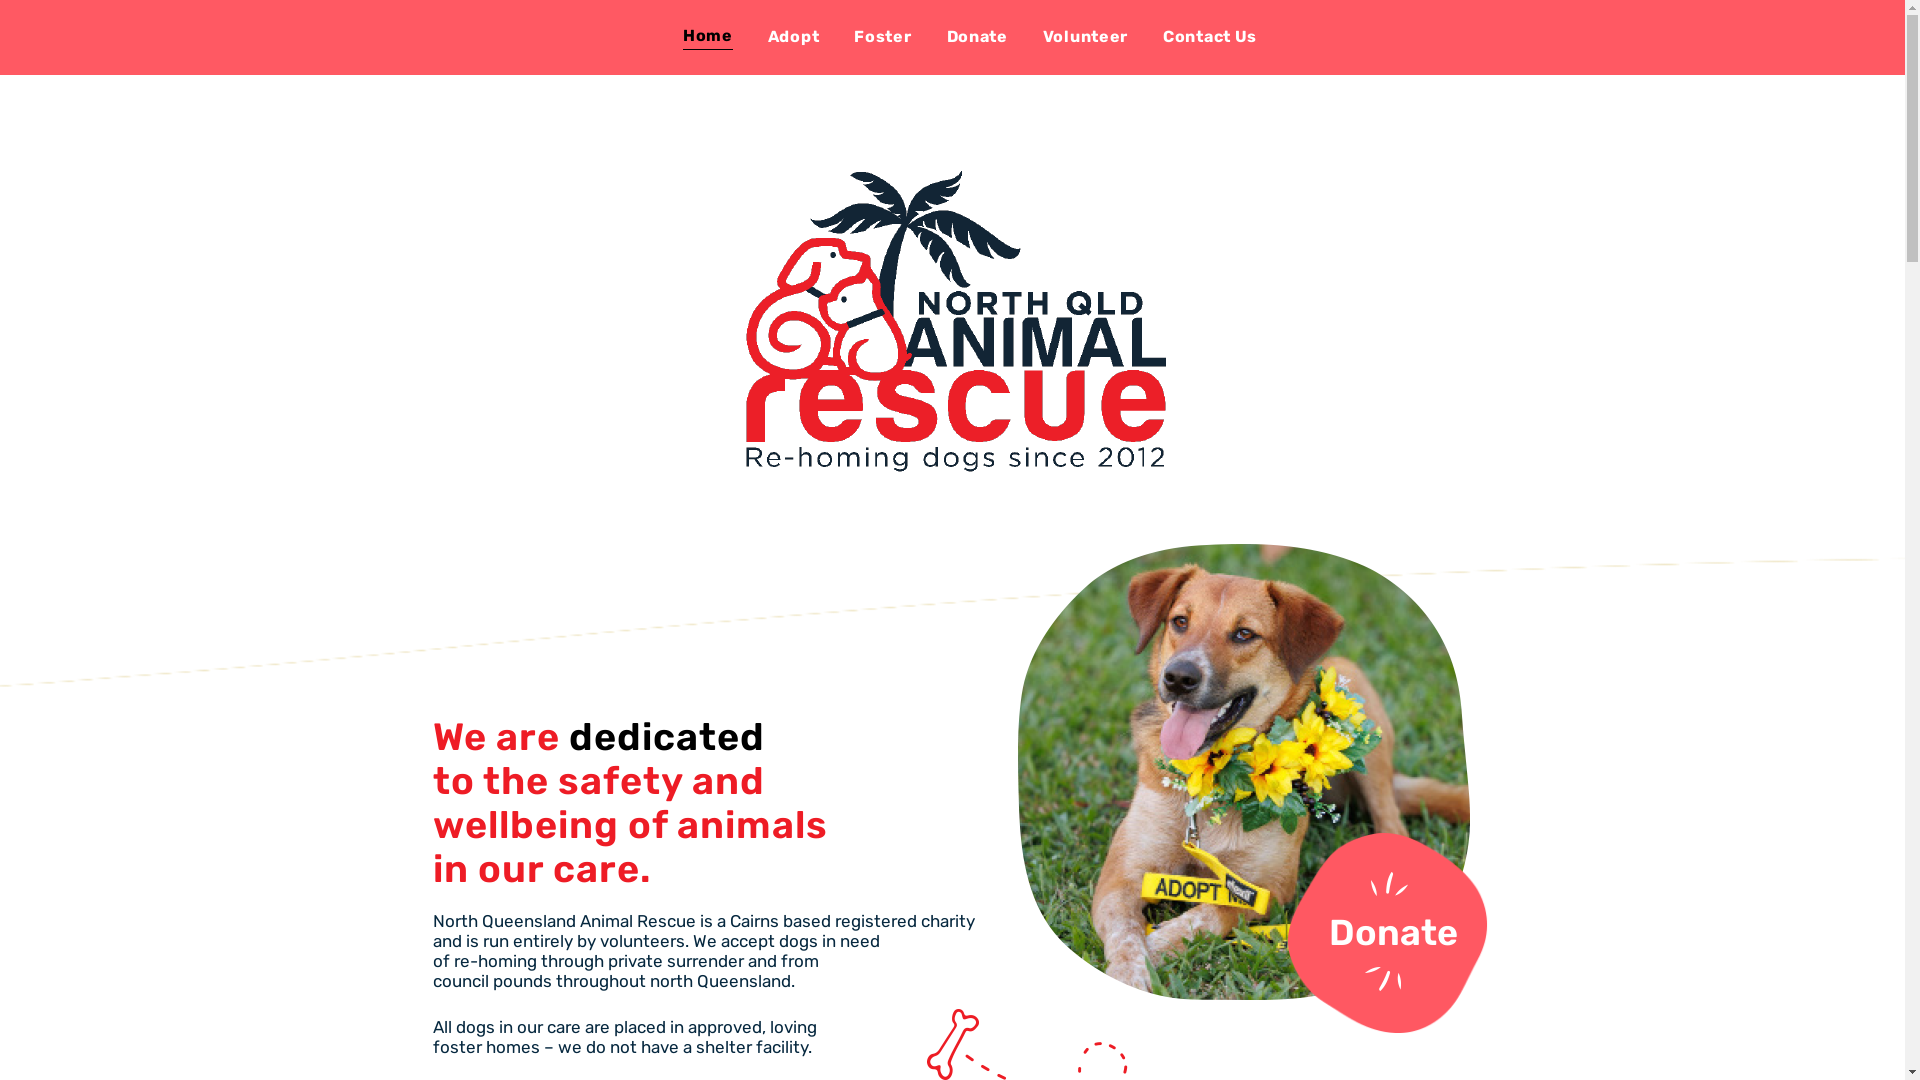  Describe the element at coordinates (1086, 36) in the screenshot. I see `Volunteer` at that location.